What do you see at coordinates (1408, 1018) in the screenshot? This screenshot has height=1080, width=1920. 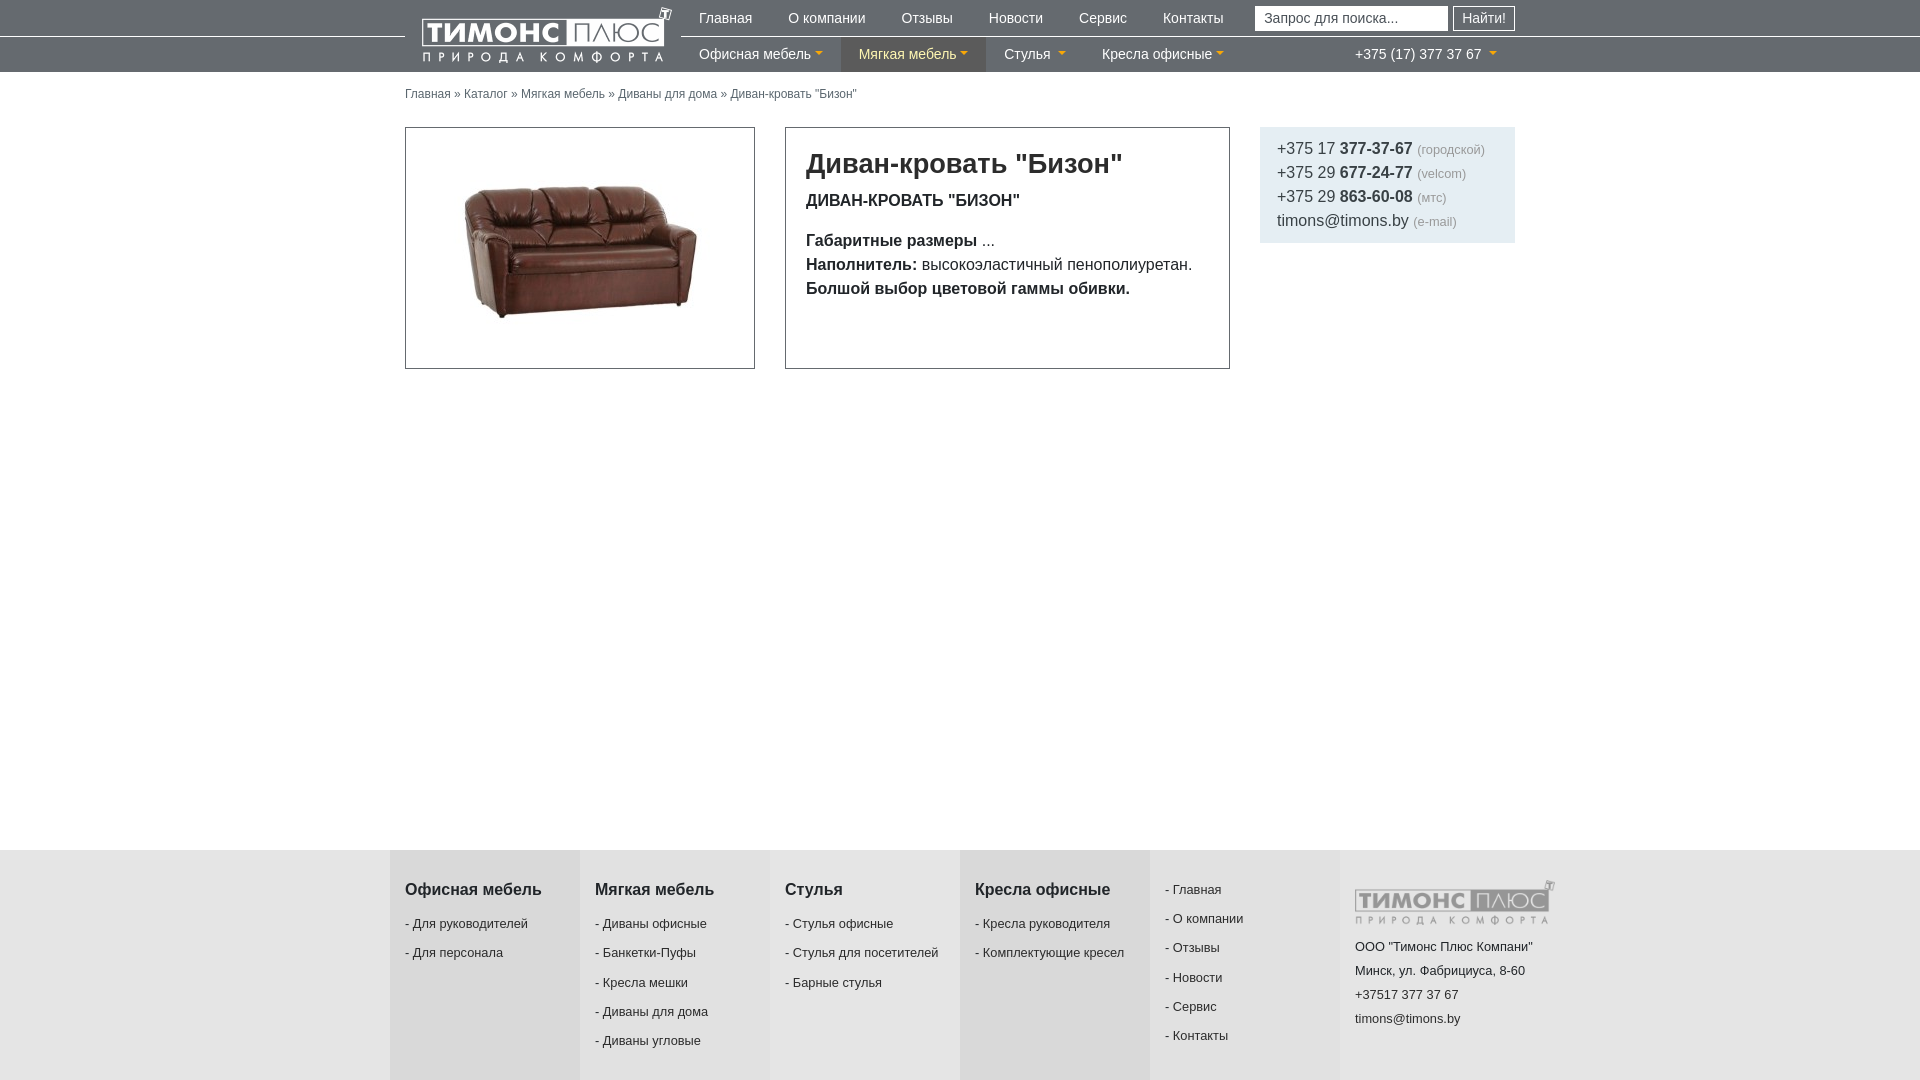 I see `timons@timons.by` at bounding box center [1408, 1018].